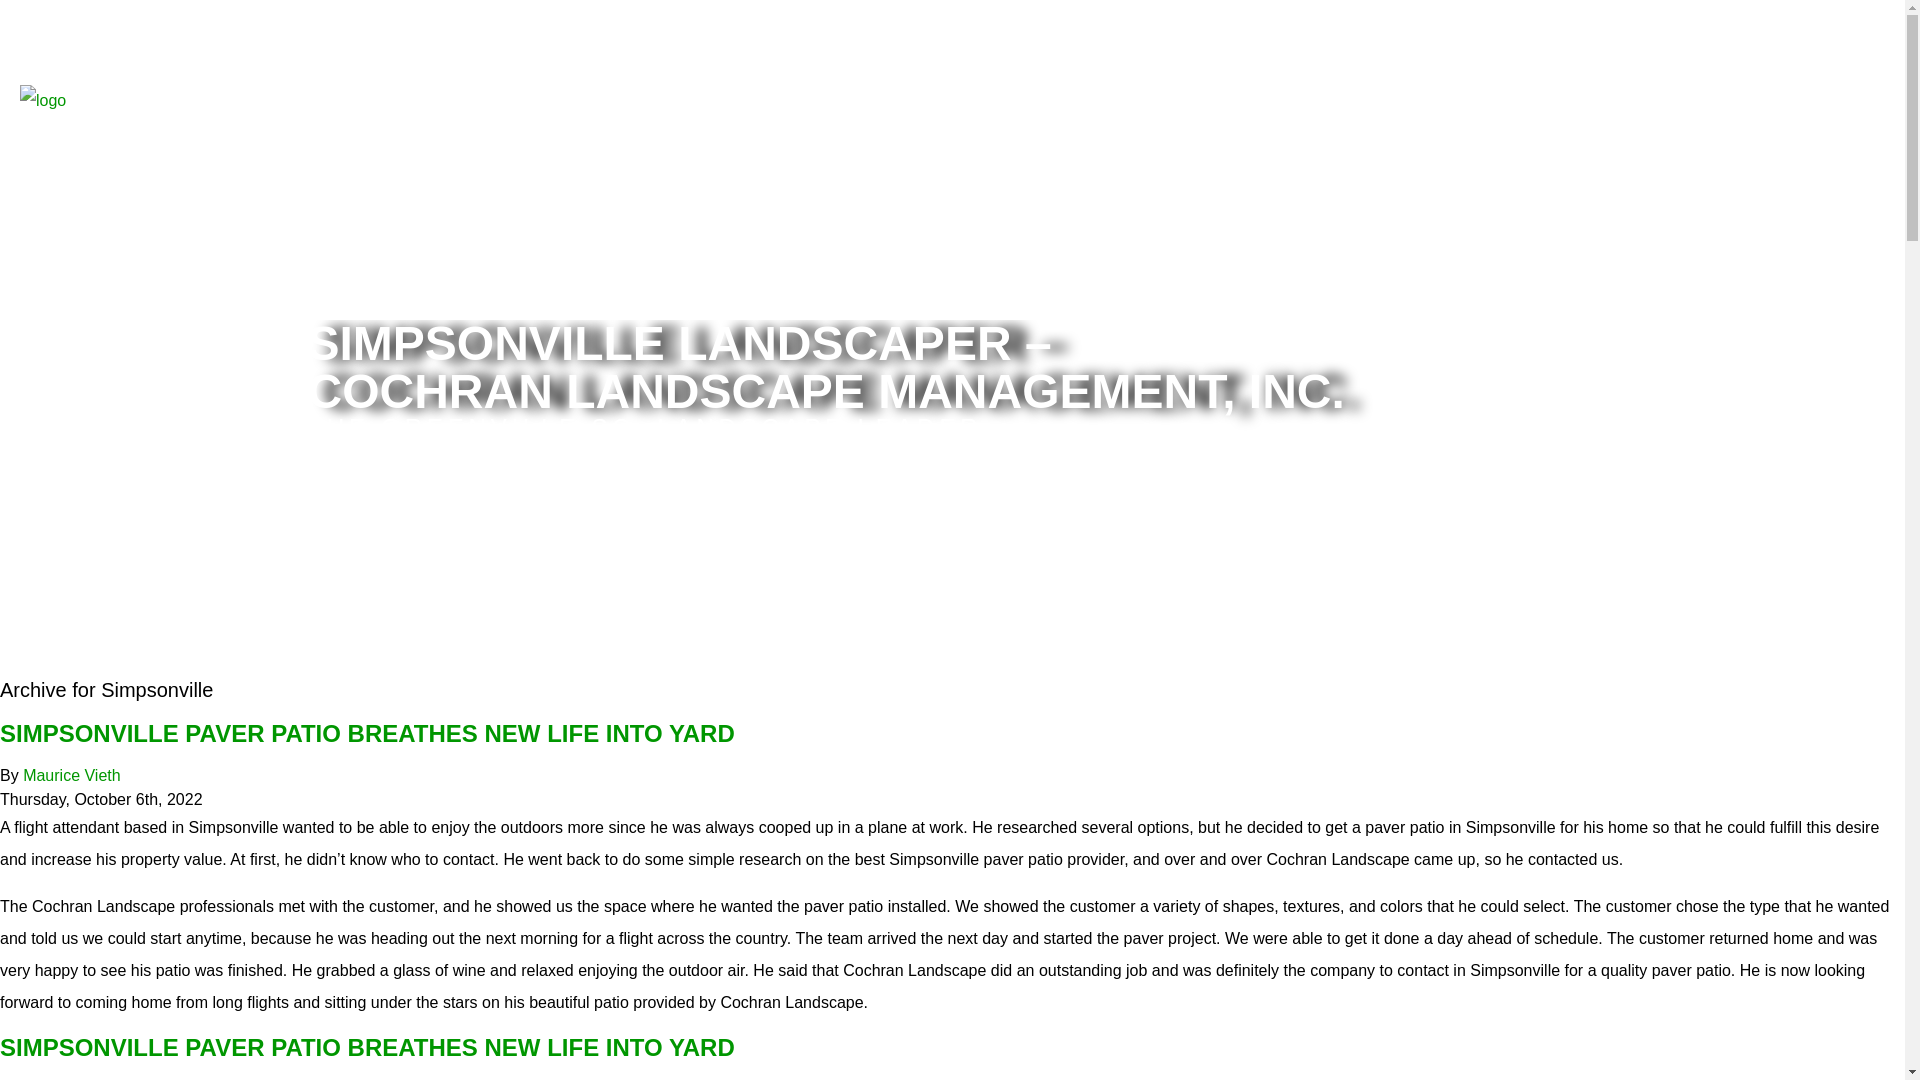 This screenshot has height=1080, width=1920. Describe the element at coordinates (368, 734) in the screenshot. I see `SIMPSONVILLE PAVER PATIO BREATHES NEW LIFE INTO YARD` at that location.